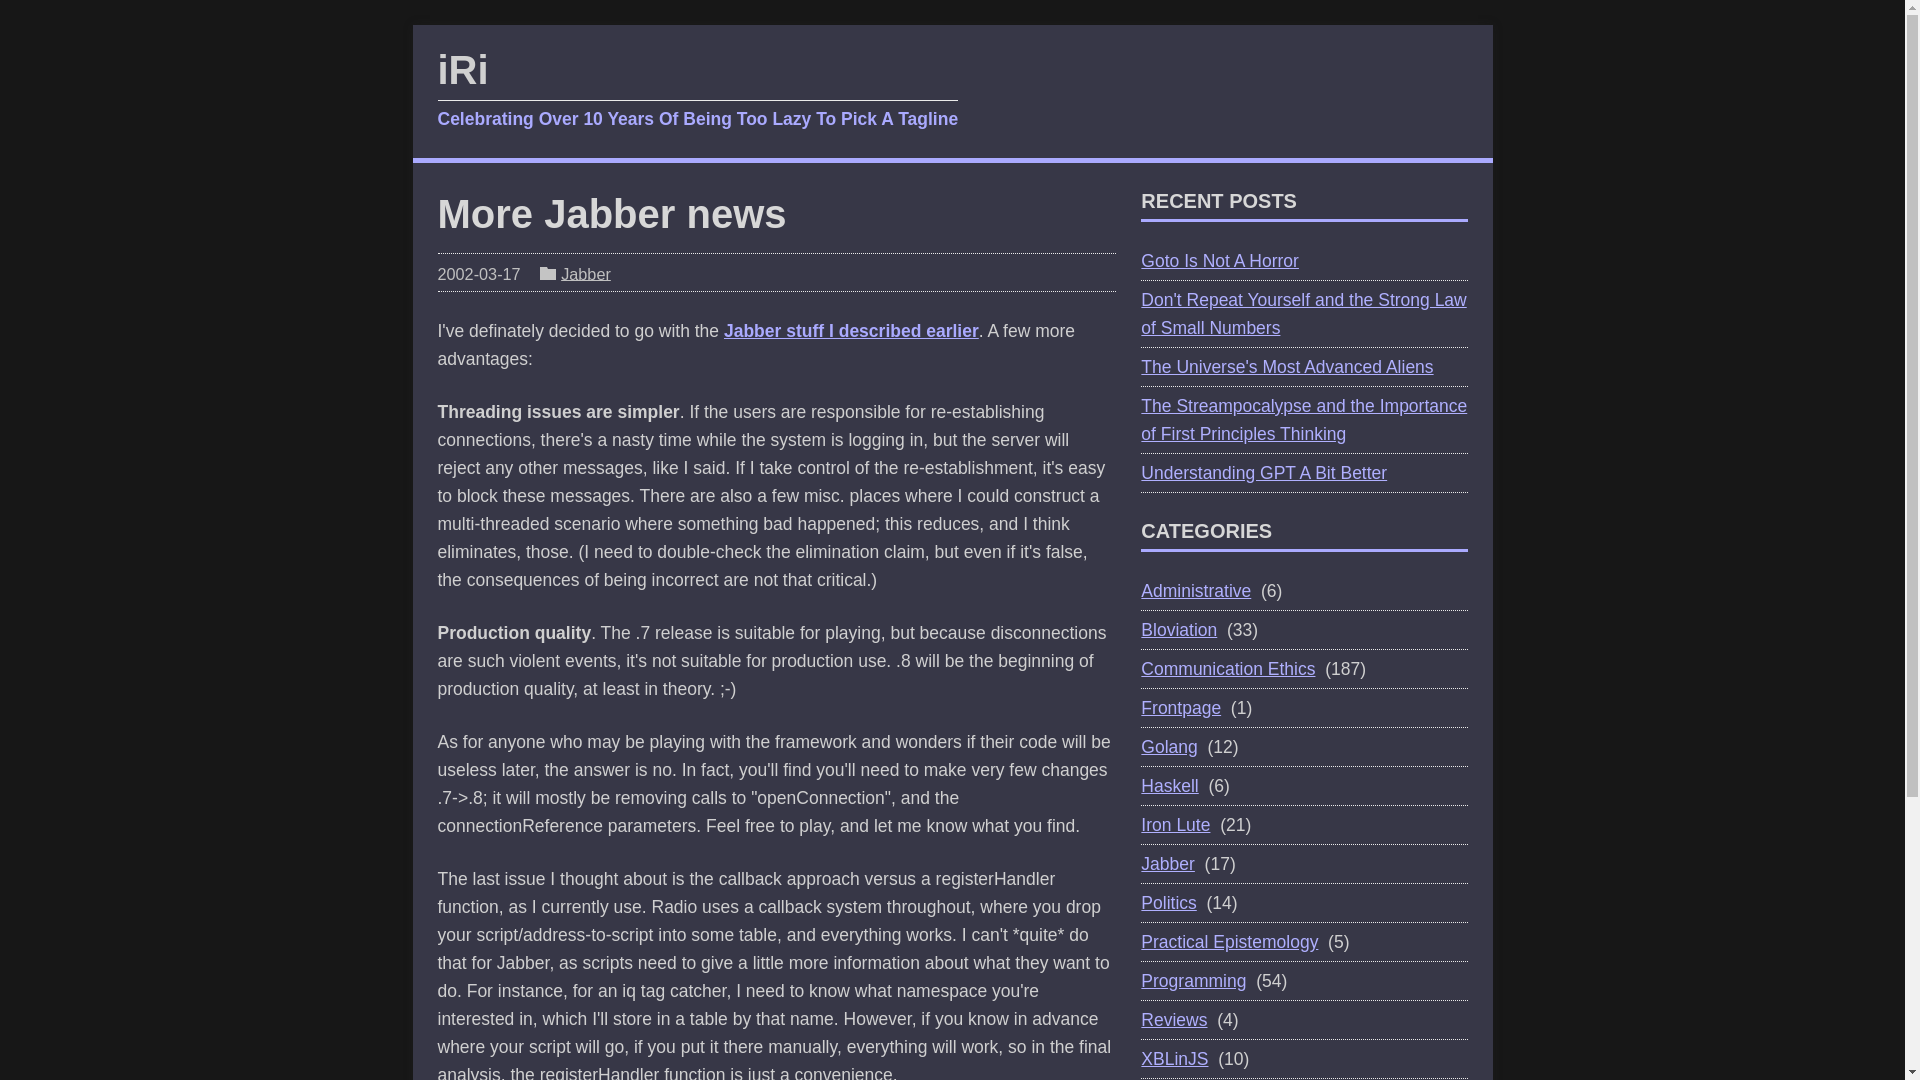  I want to click on XBLinJS, so click(1174, 1058).